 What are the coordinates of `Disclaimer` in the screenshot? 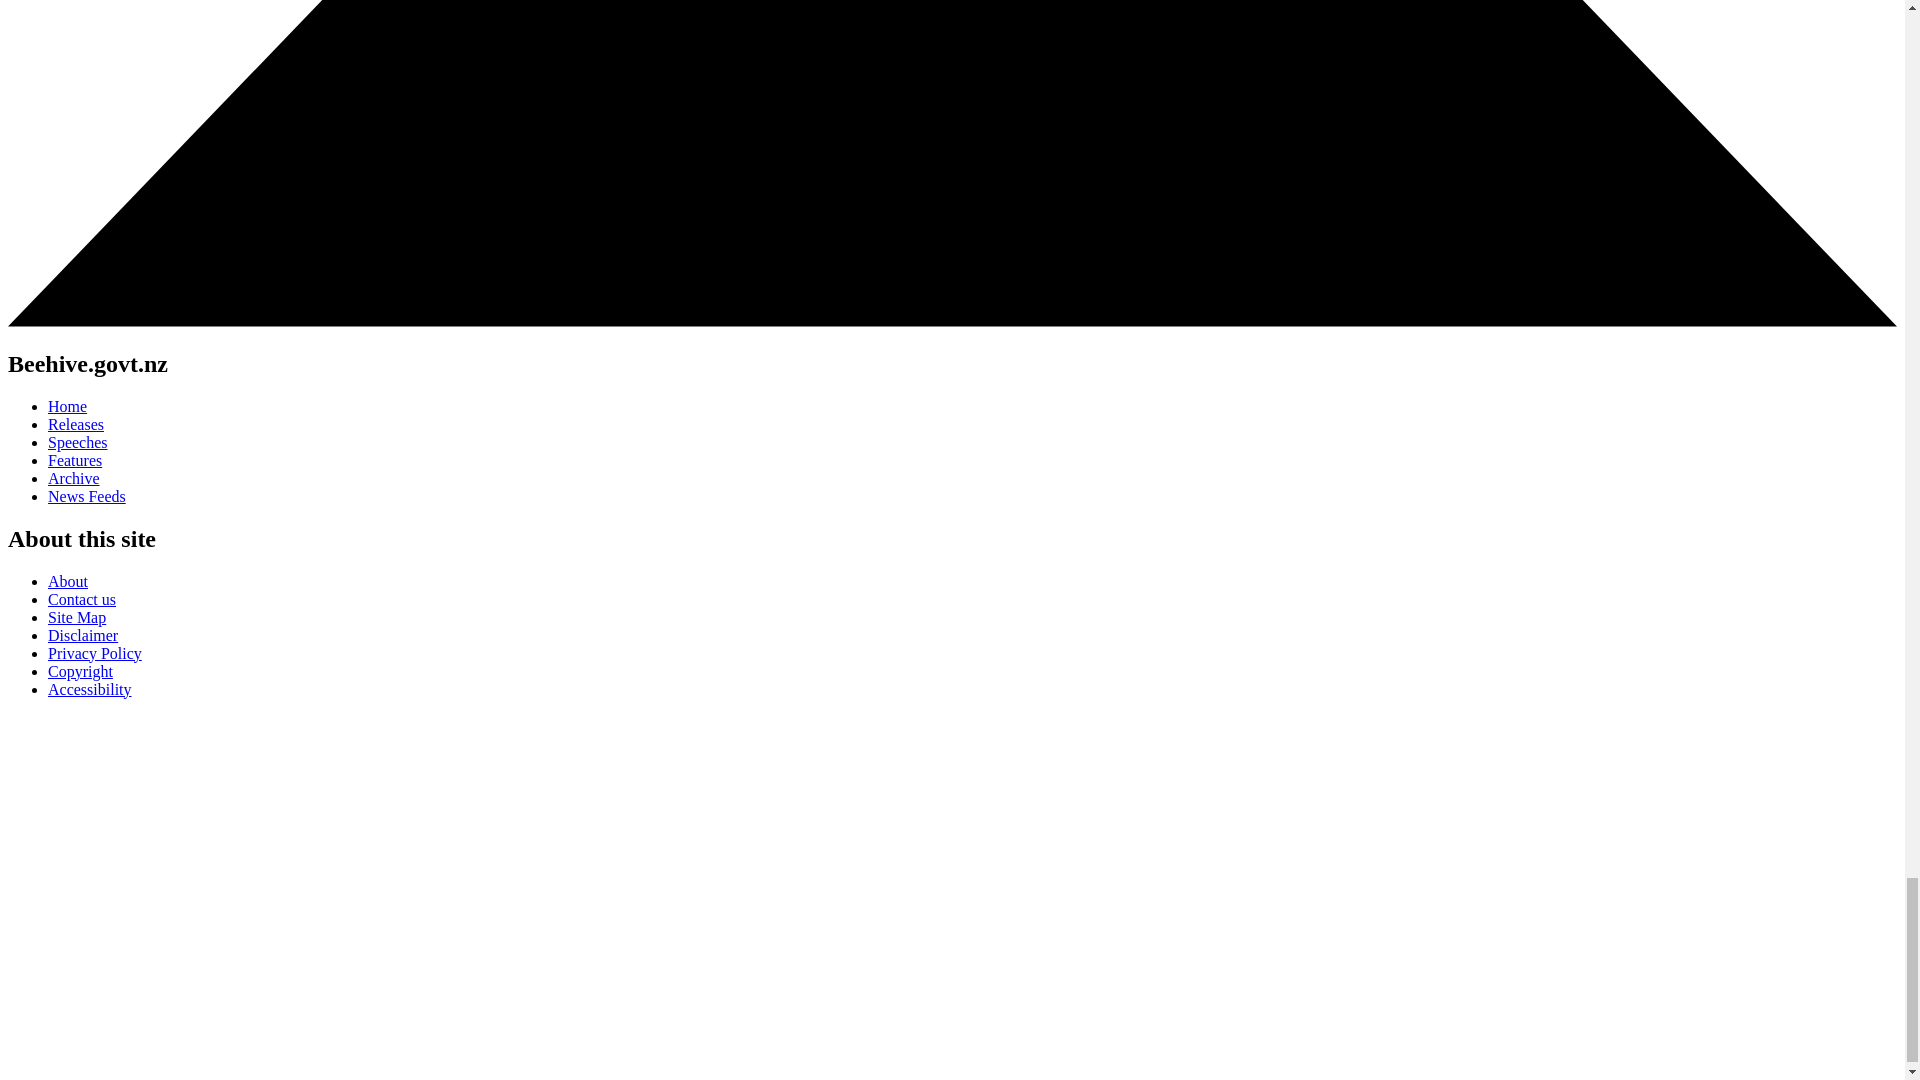 It's located at (82, 635).